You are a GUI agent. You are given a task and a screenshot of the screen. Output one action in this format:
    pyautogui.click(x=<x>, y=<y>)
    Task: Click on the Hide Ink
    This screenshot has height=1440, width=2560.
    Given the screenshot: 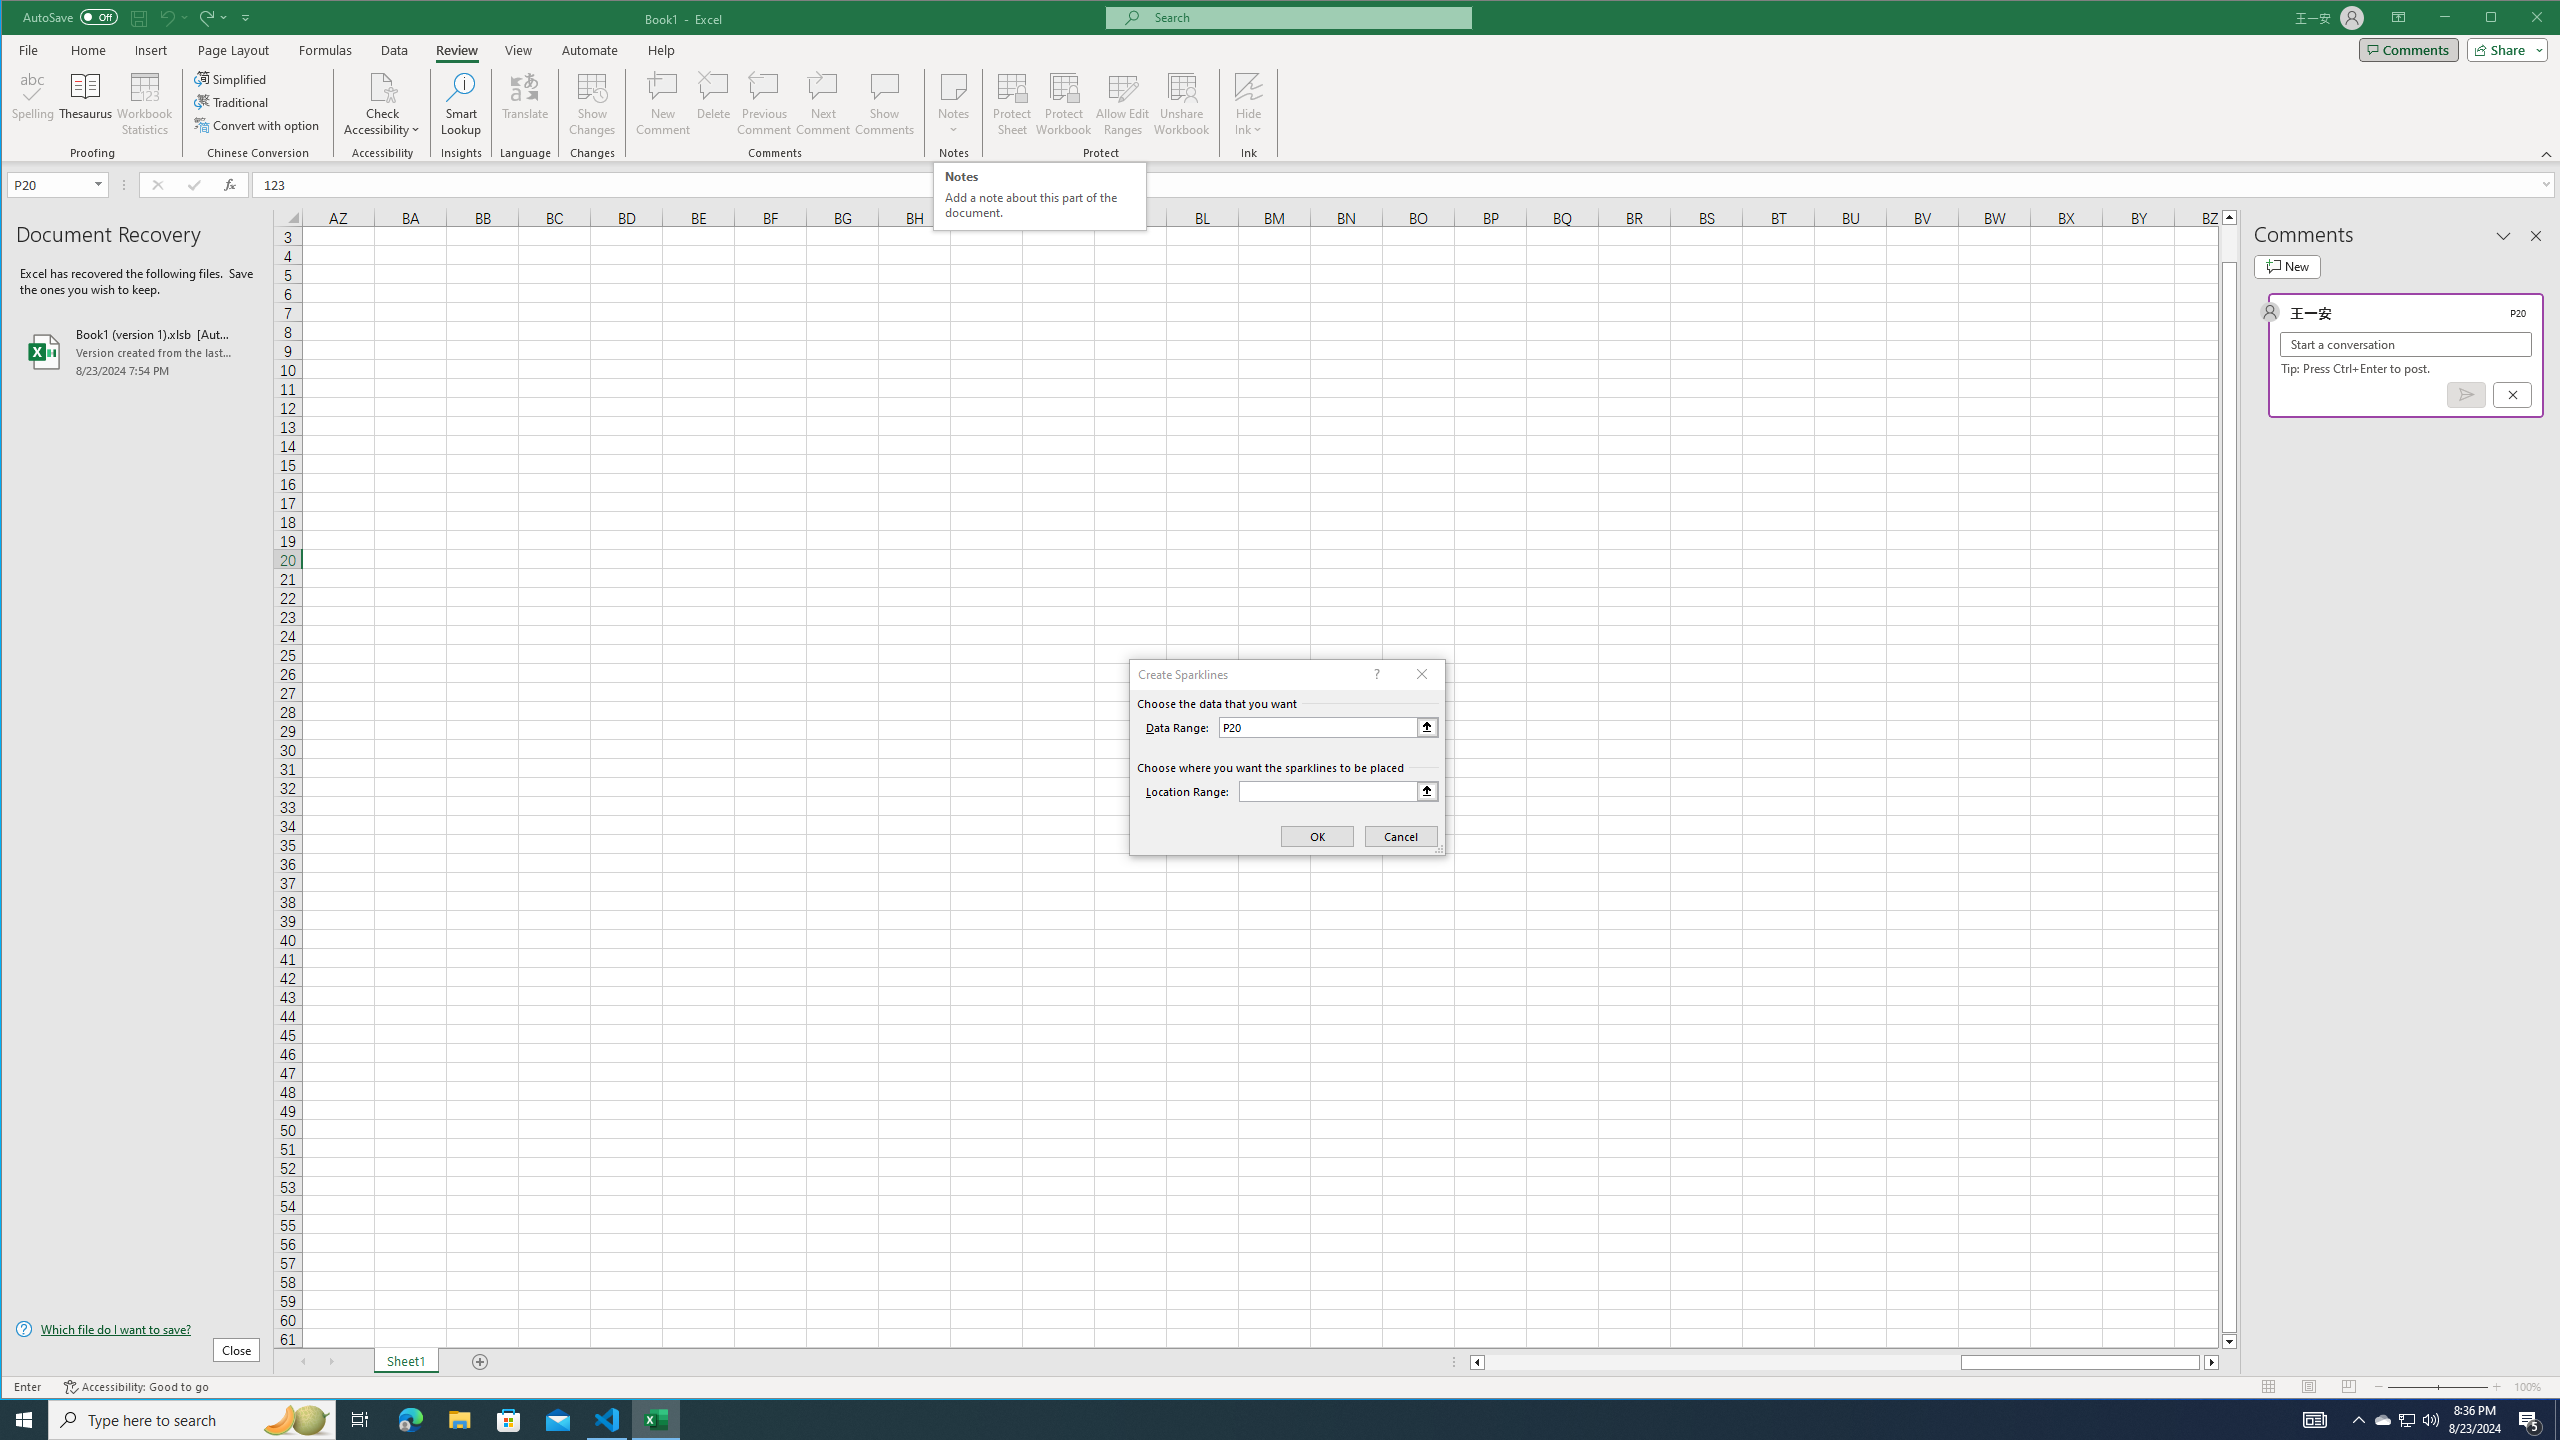 What is the action you would take?
    pyautogui.click(x=1248, y=86)
    